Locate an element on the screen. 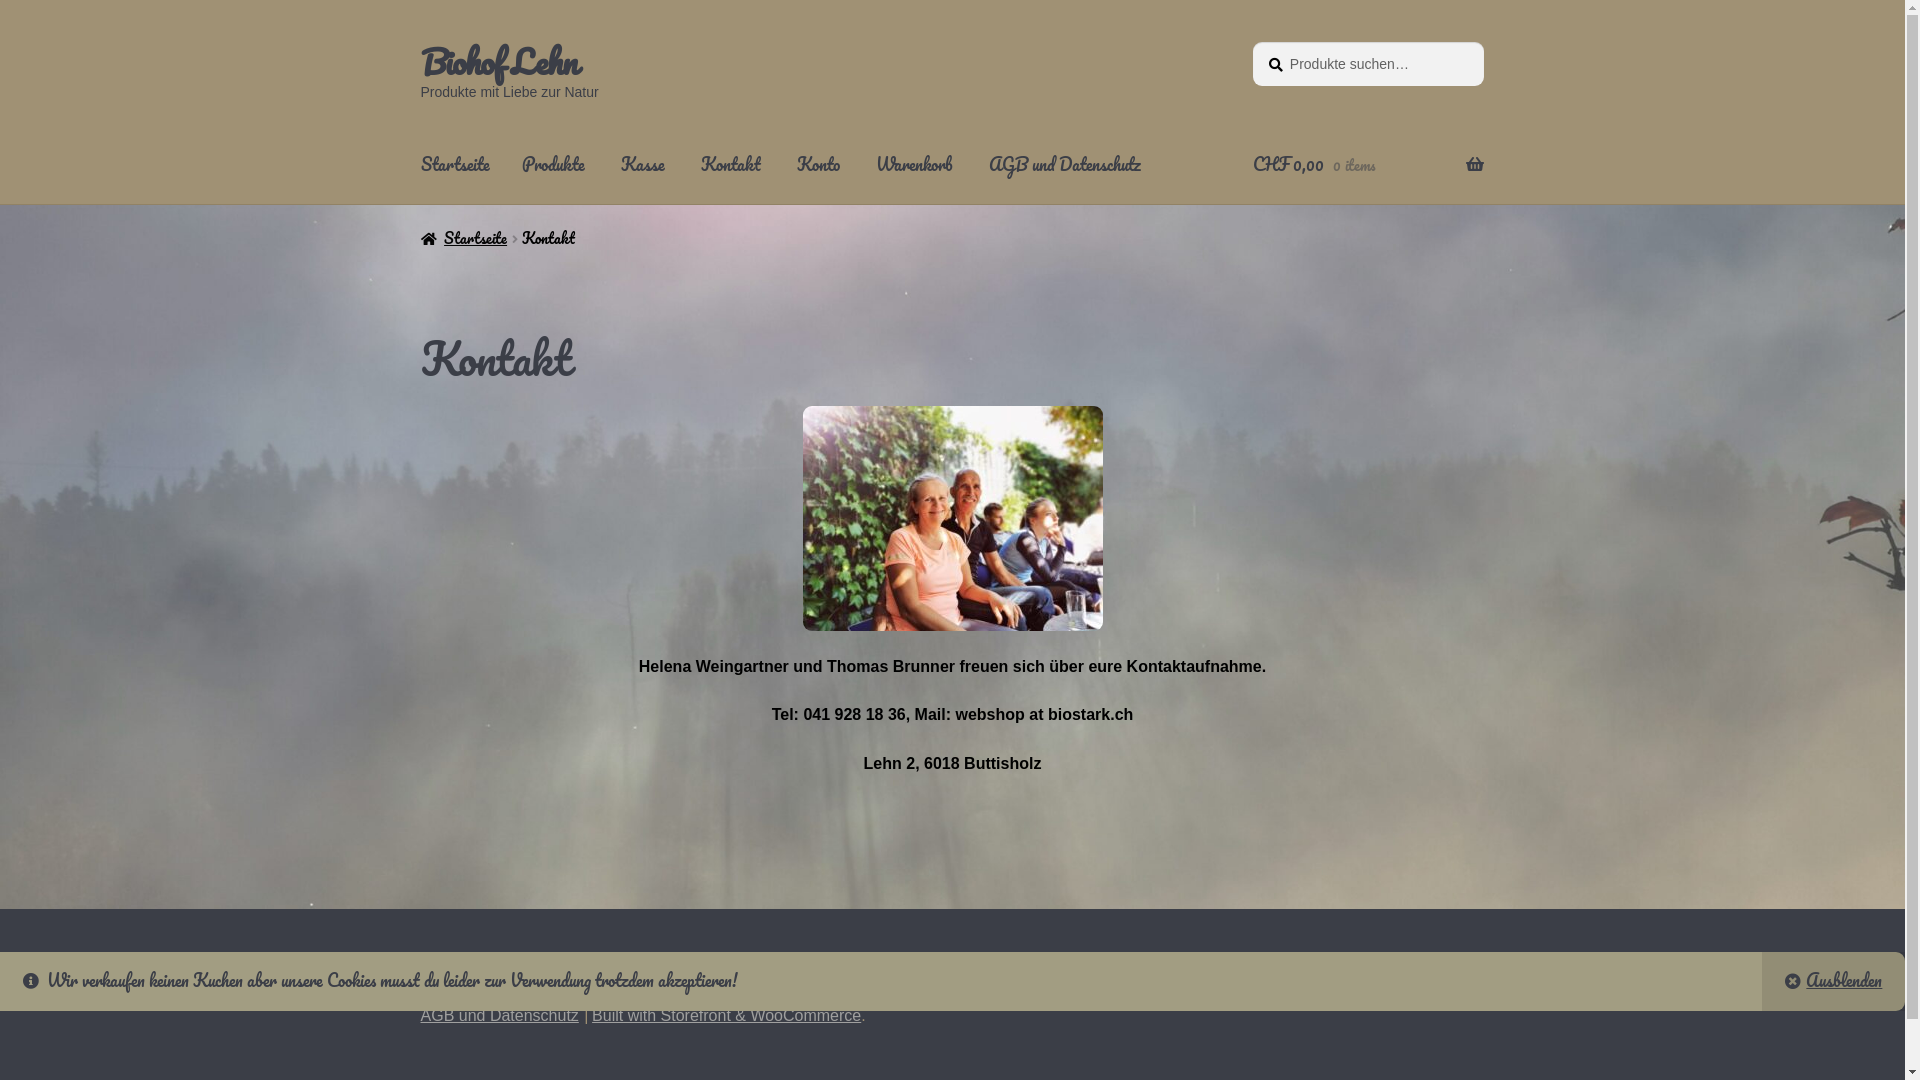 This screenshot has height=1080, width=1920. Biohof Lehn is located at coordinates (499, 61).